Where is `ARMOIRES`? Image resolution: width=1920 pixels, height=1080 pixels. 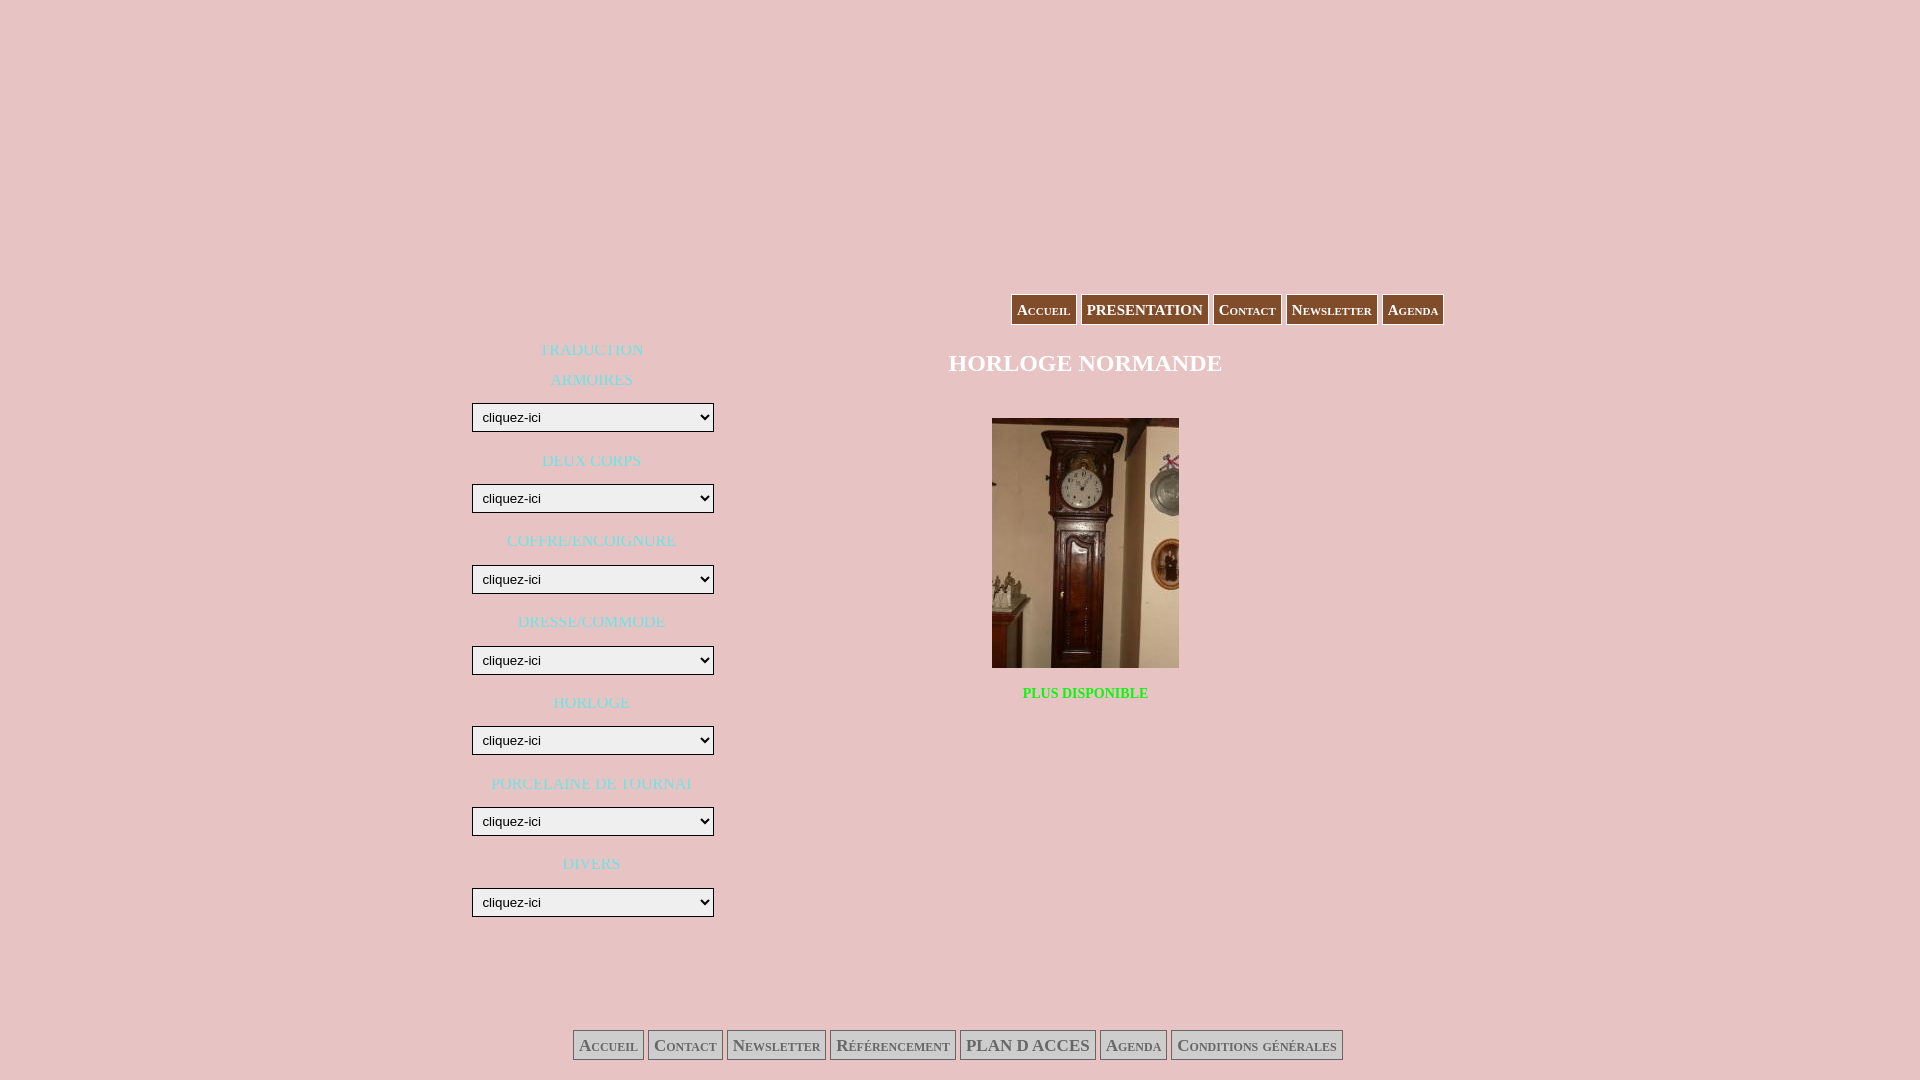
ARMOIRES is located at coordinates (592, 380).